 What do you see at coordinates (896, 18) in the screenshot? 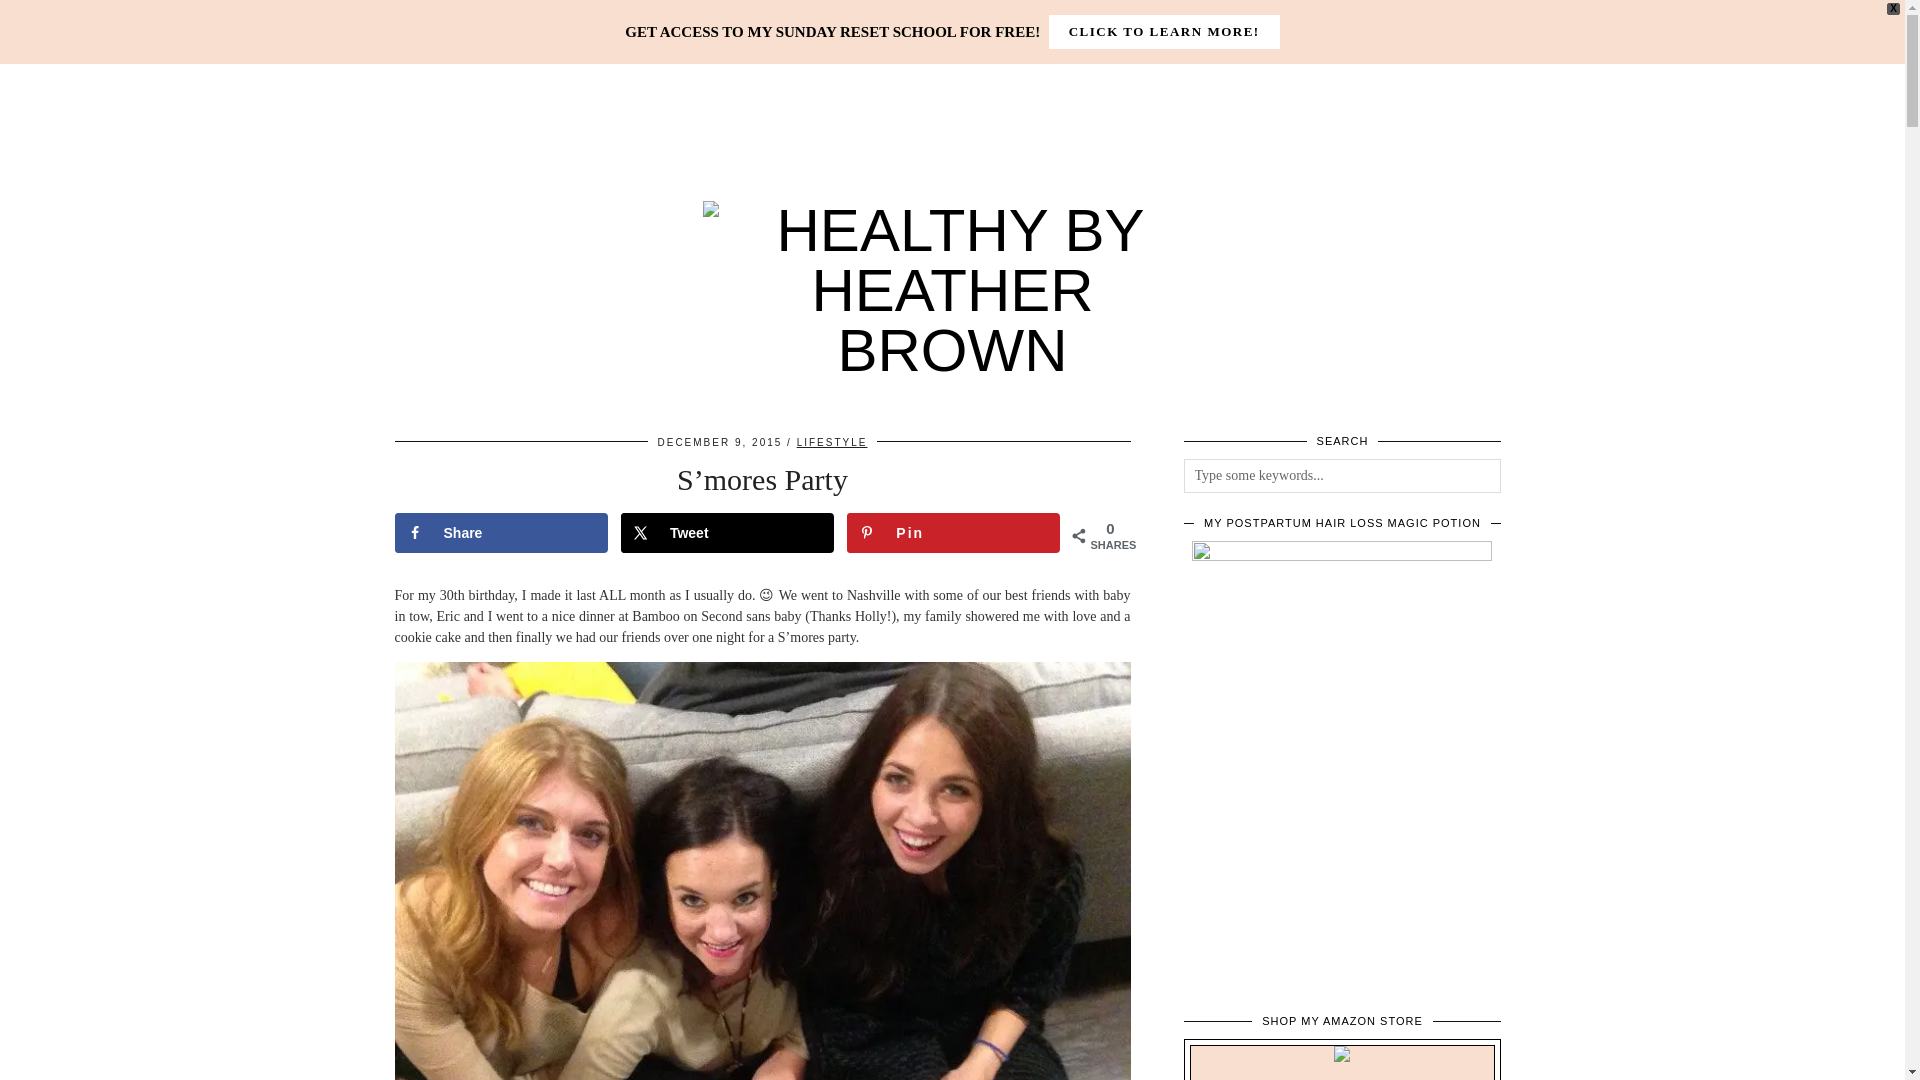
I see `MEMBERSHIP` at bounding box center [896, 18].